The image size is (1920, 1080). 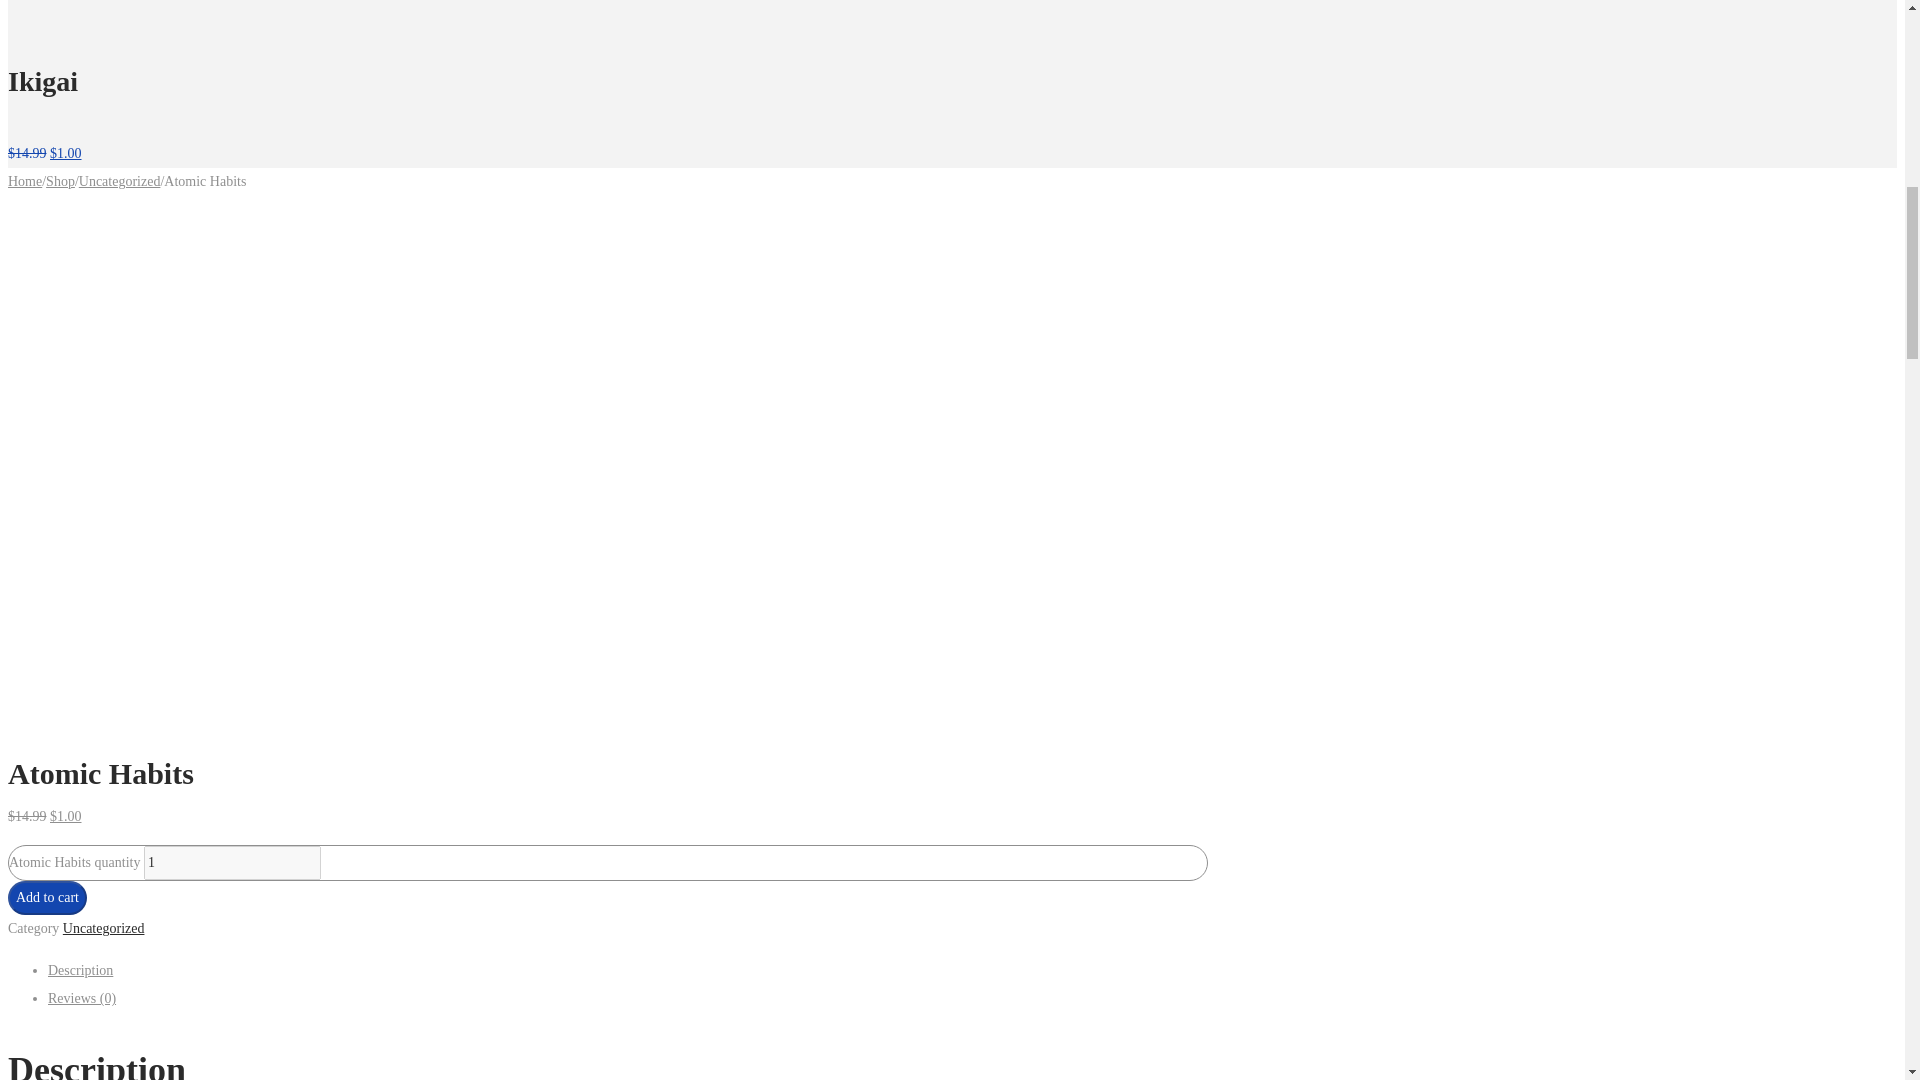 I want to click on Add to cart, so click(x=46, y=898).